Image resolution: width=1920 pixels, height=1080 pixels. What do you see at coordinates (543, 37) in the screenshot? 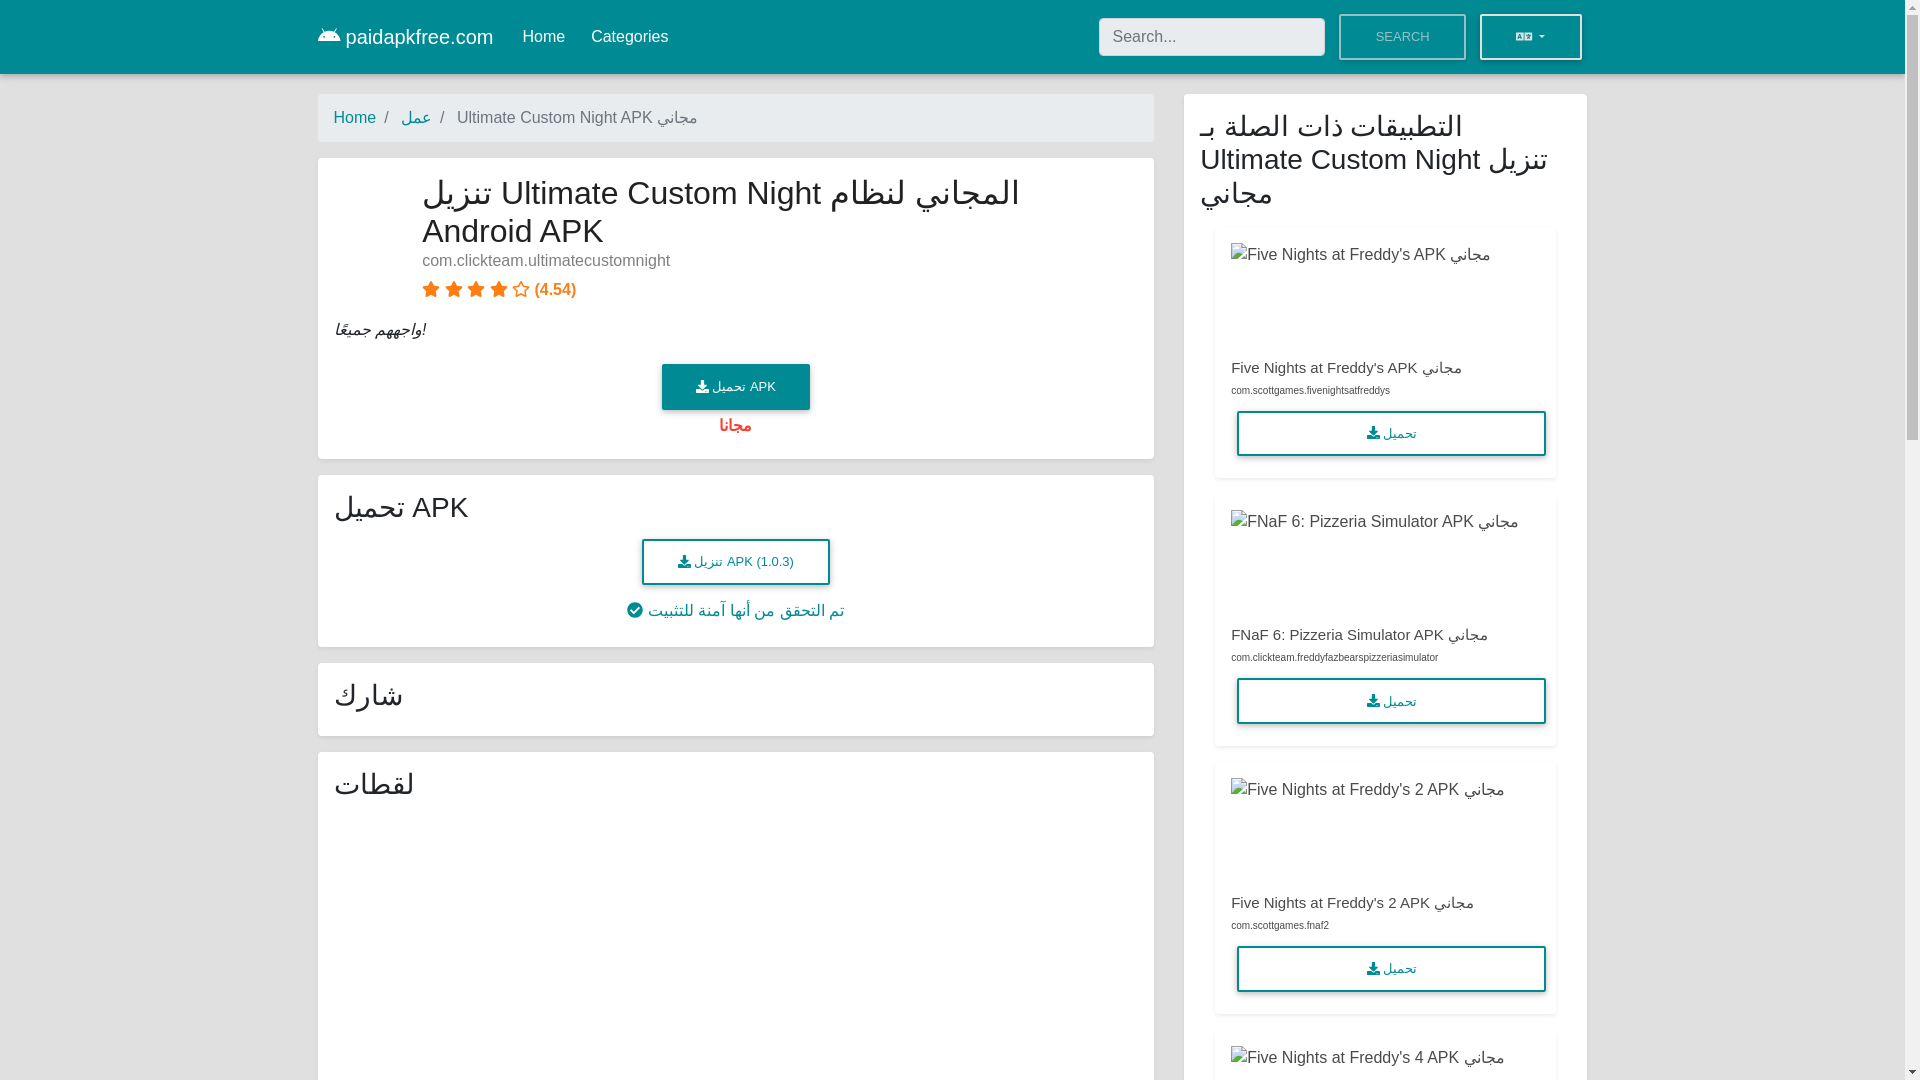
I see `Home` at bounding box center [543, 37].